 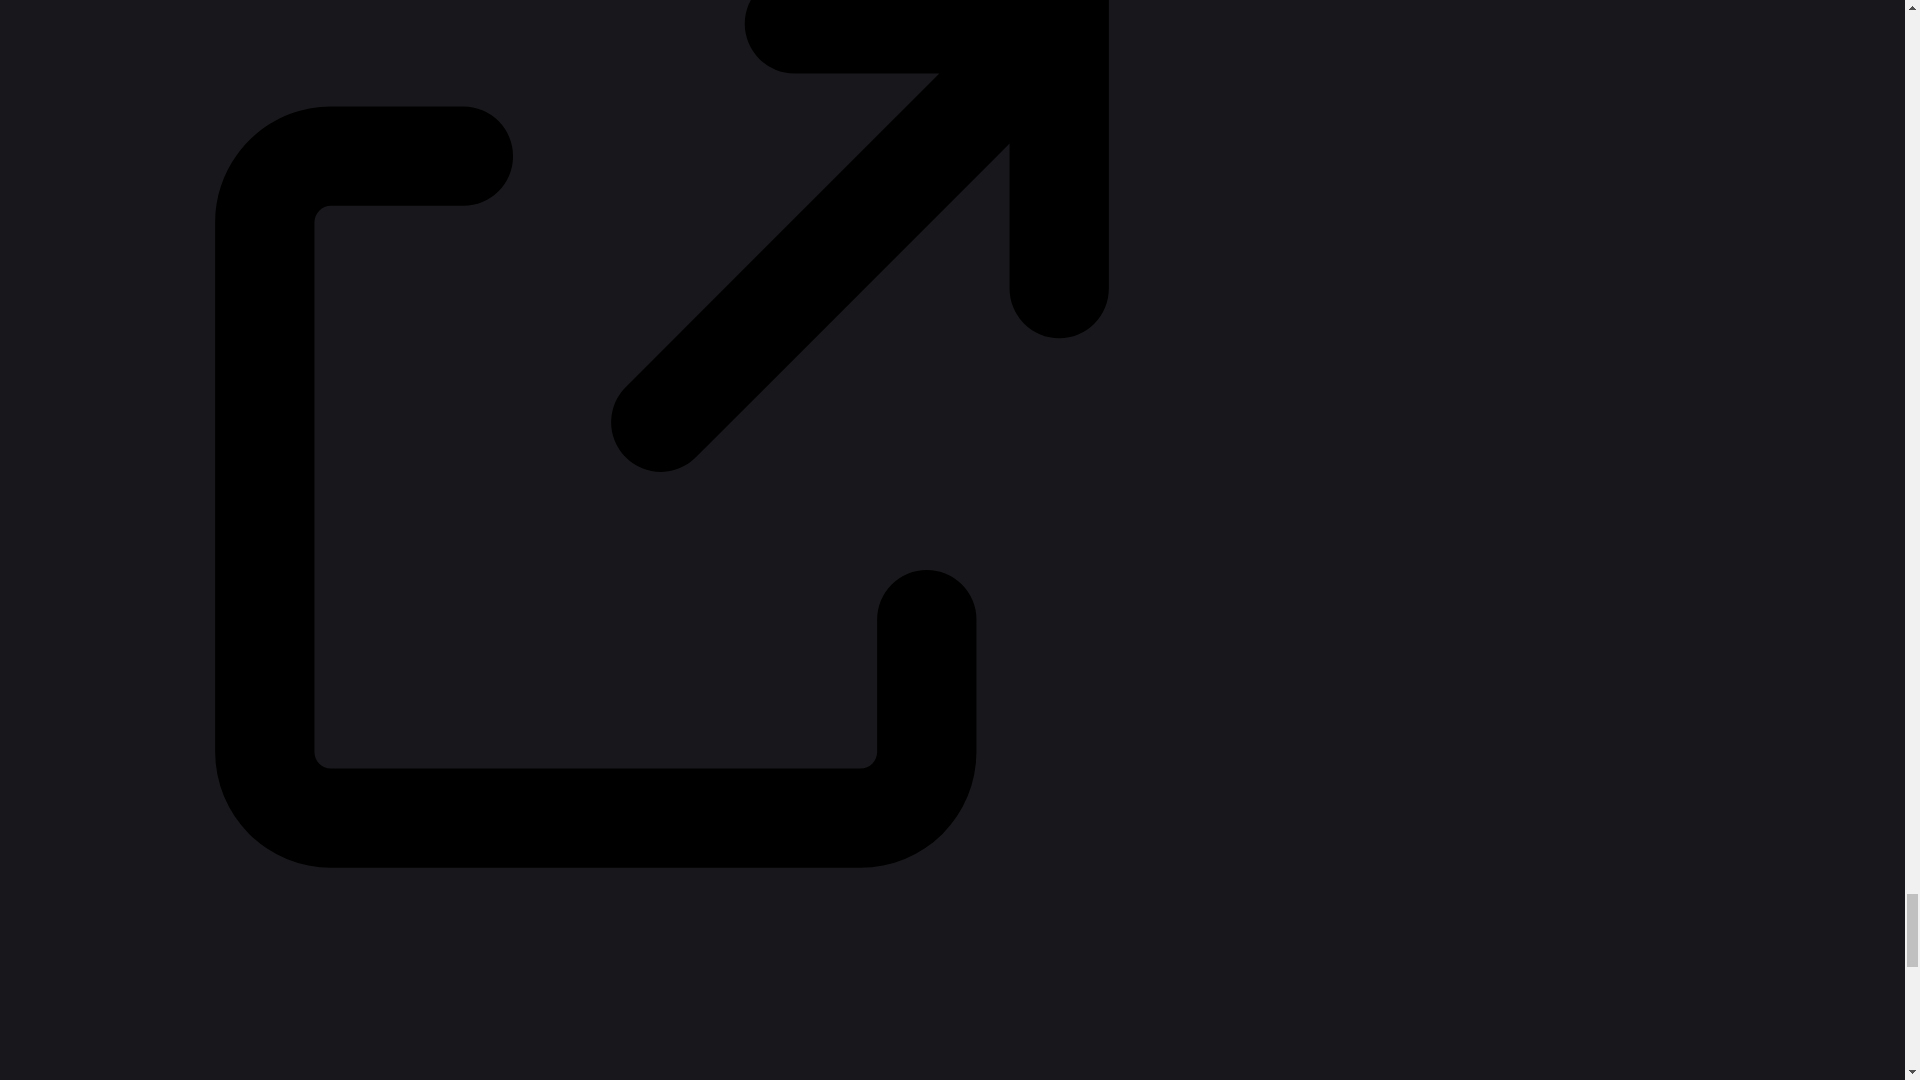 I want to click on Jun 2015, so click(x=1778, y=668).